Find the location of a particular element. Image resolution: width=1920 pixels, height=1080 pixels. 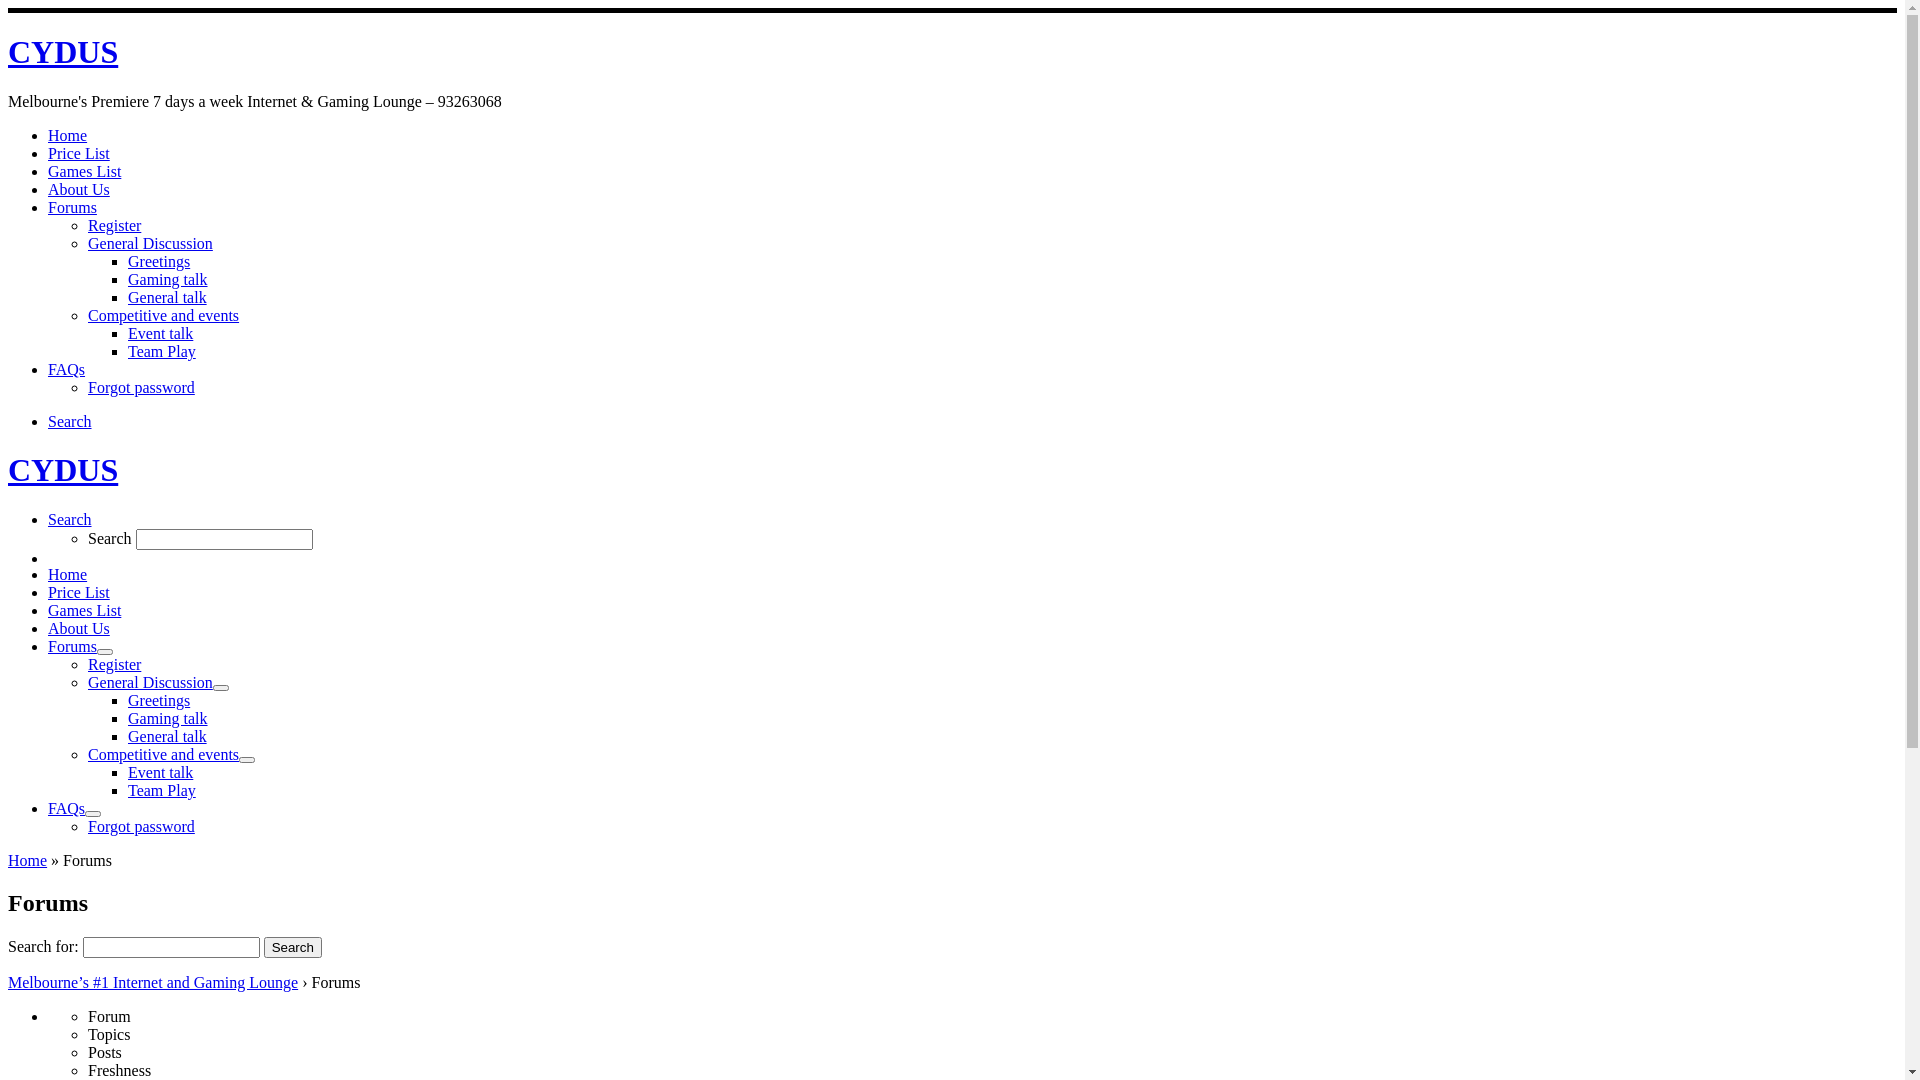

Event talk is located at coordinates (160, 334).